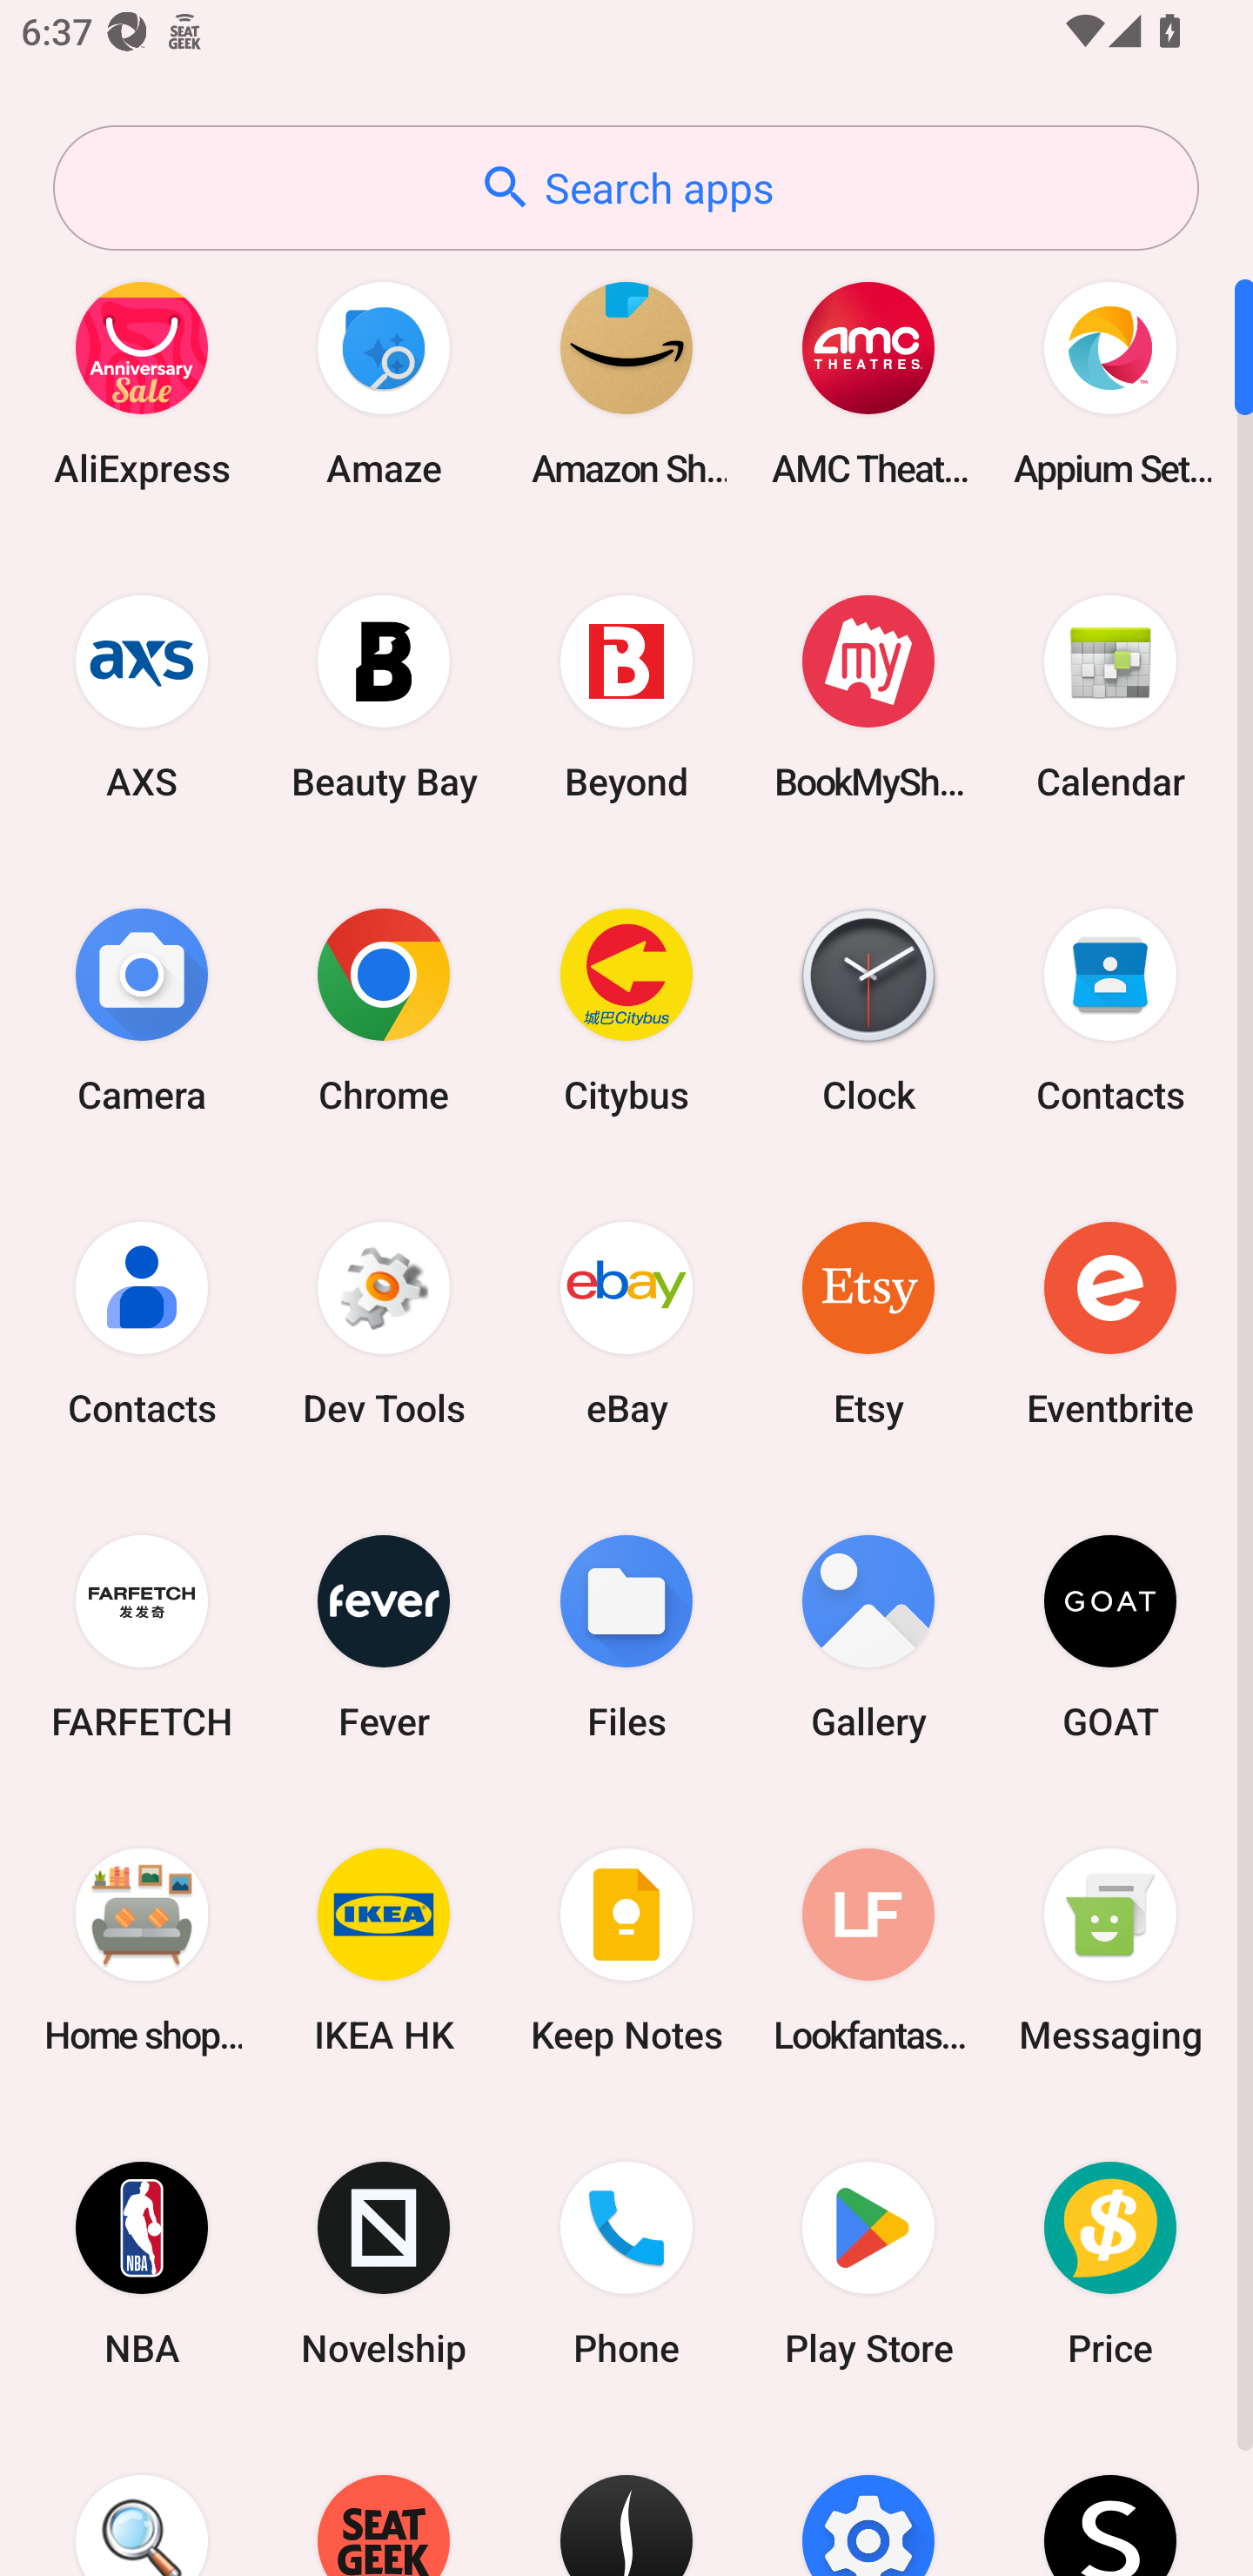 The height and width of the screenshot is (2576, 1253). I want to click on AliExpress, so click(142, 383).